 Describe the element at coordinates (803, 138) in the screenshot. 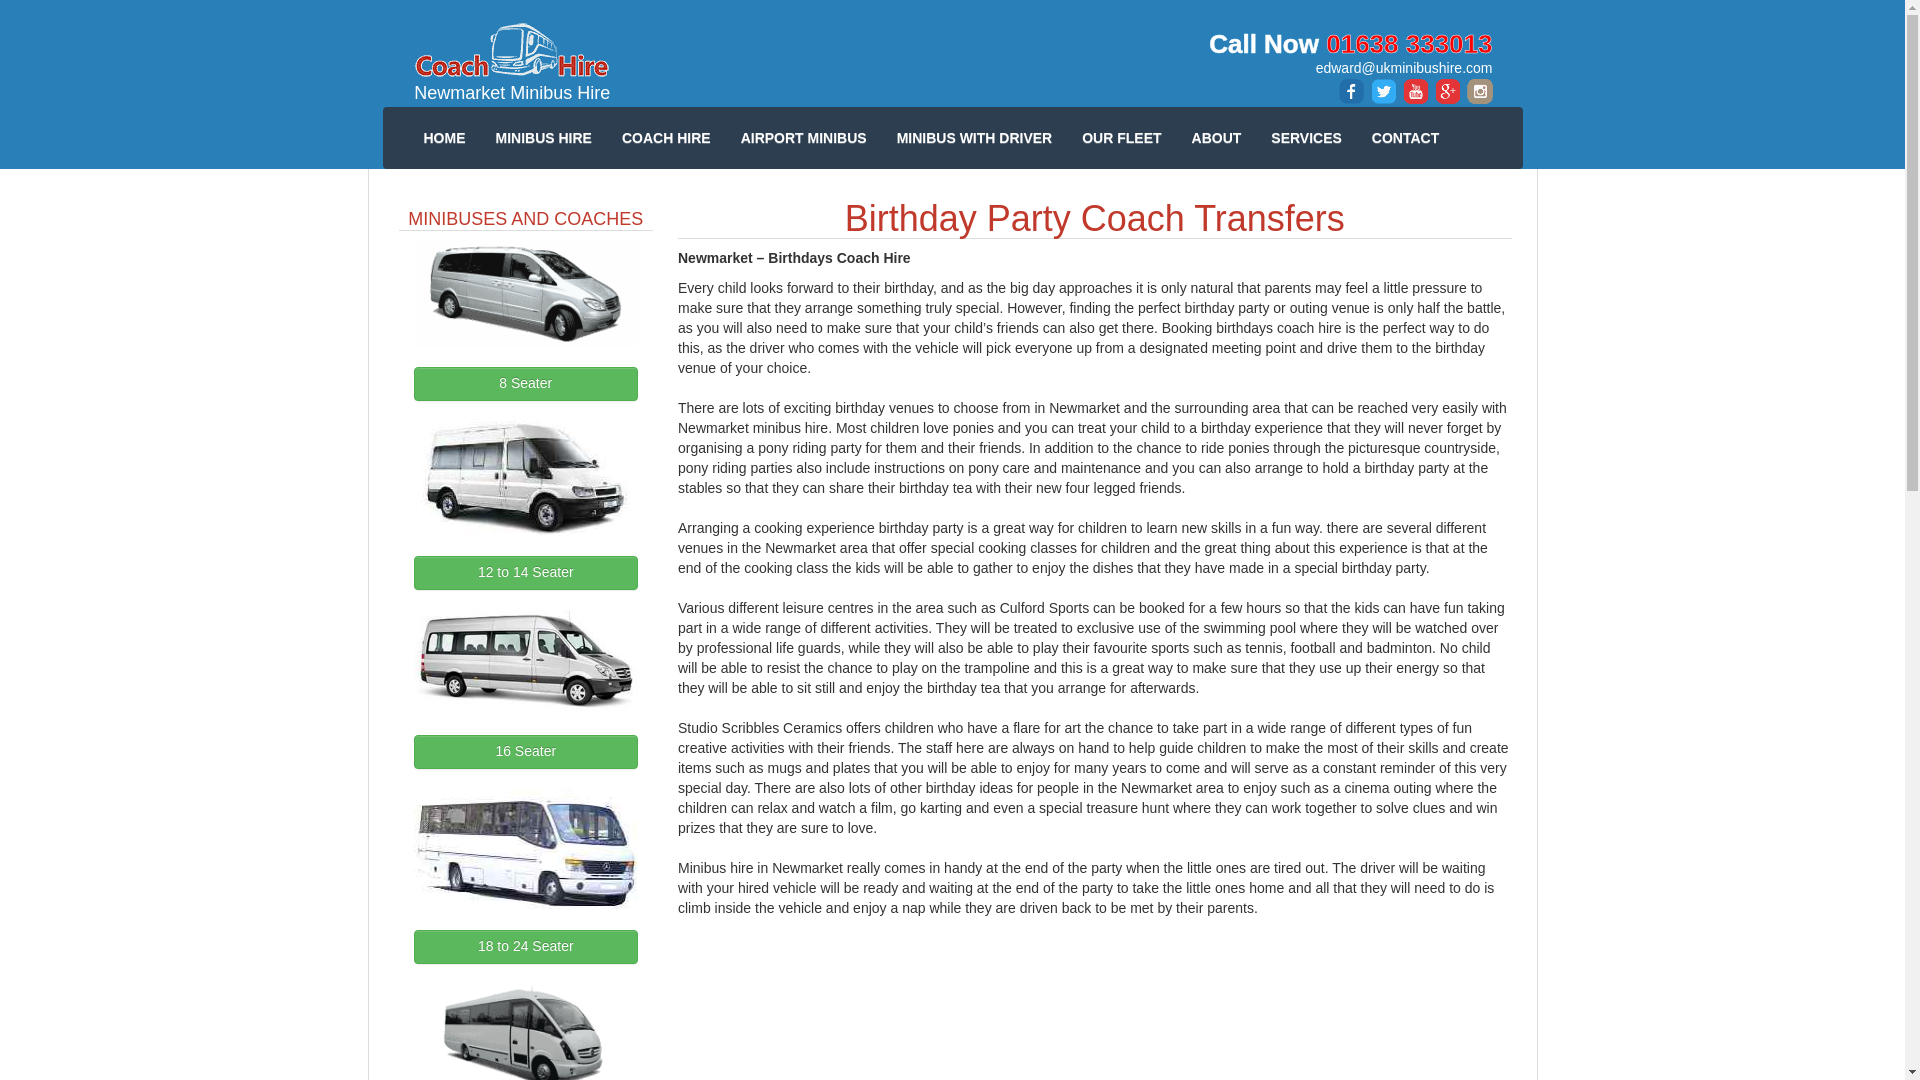

I see `AIRPORT MINIBUS` at that location.